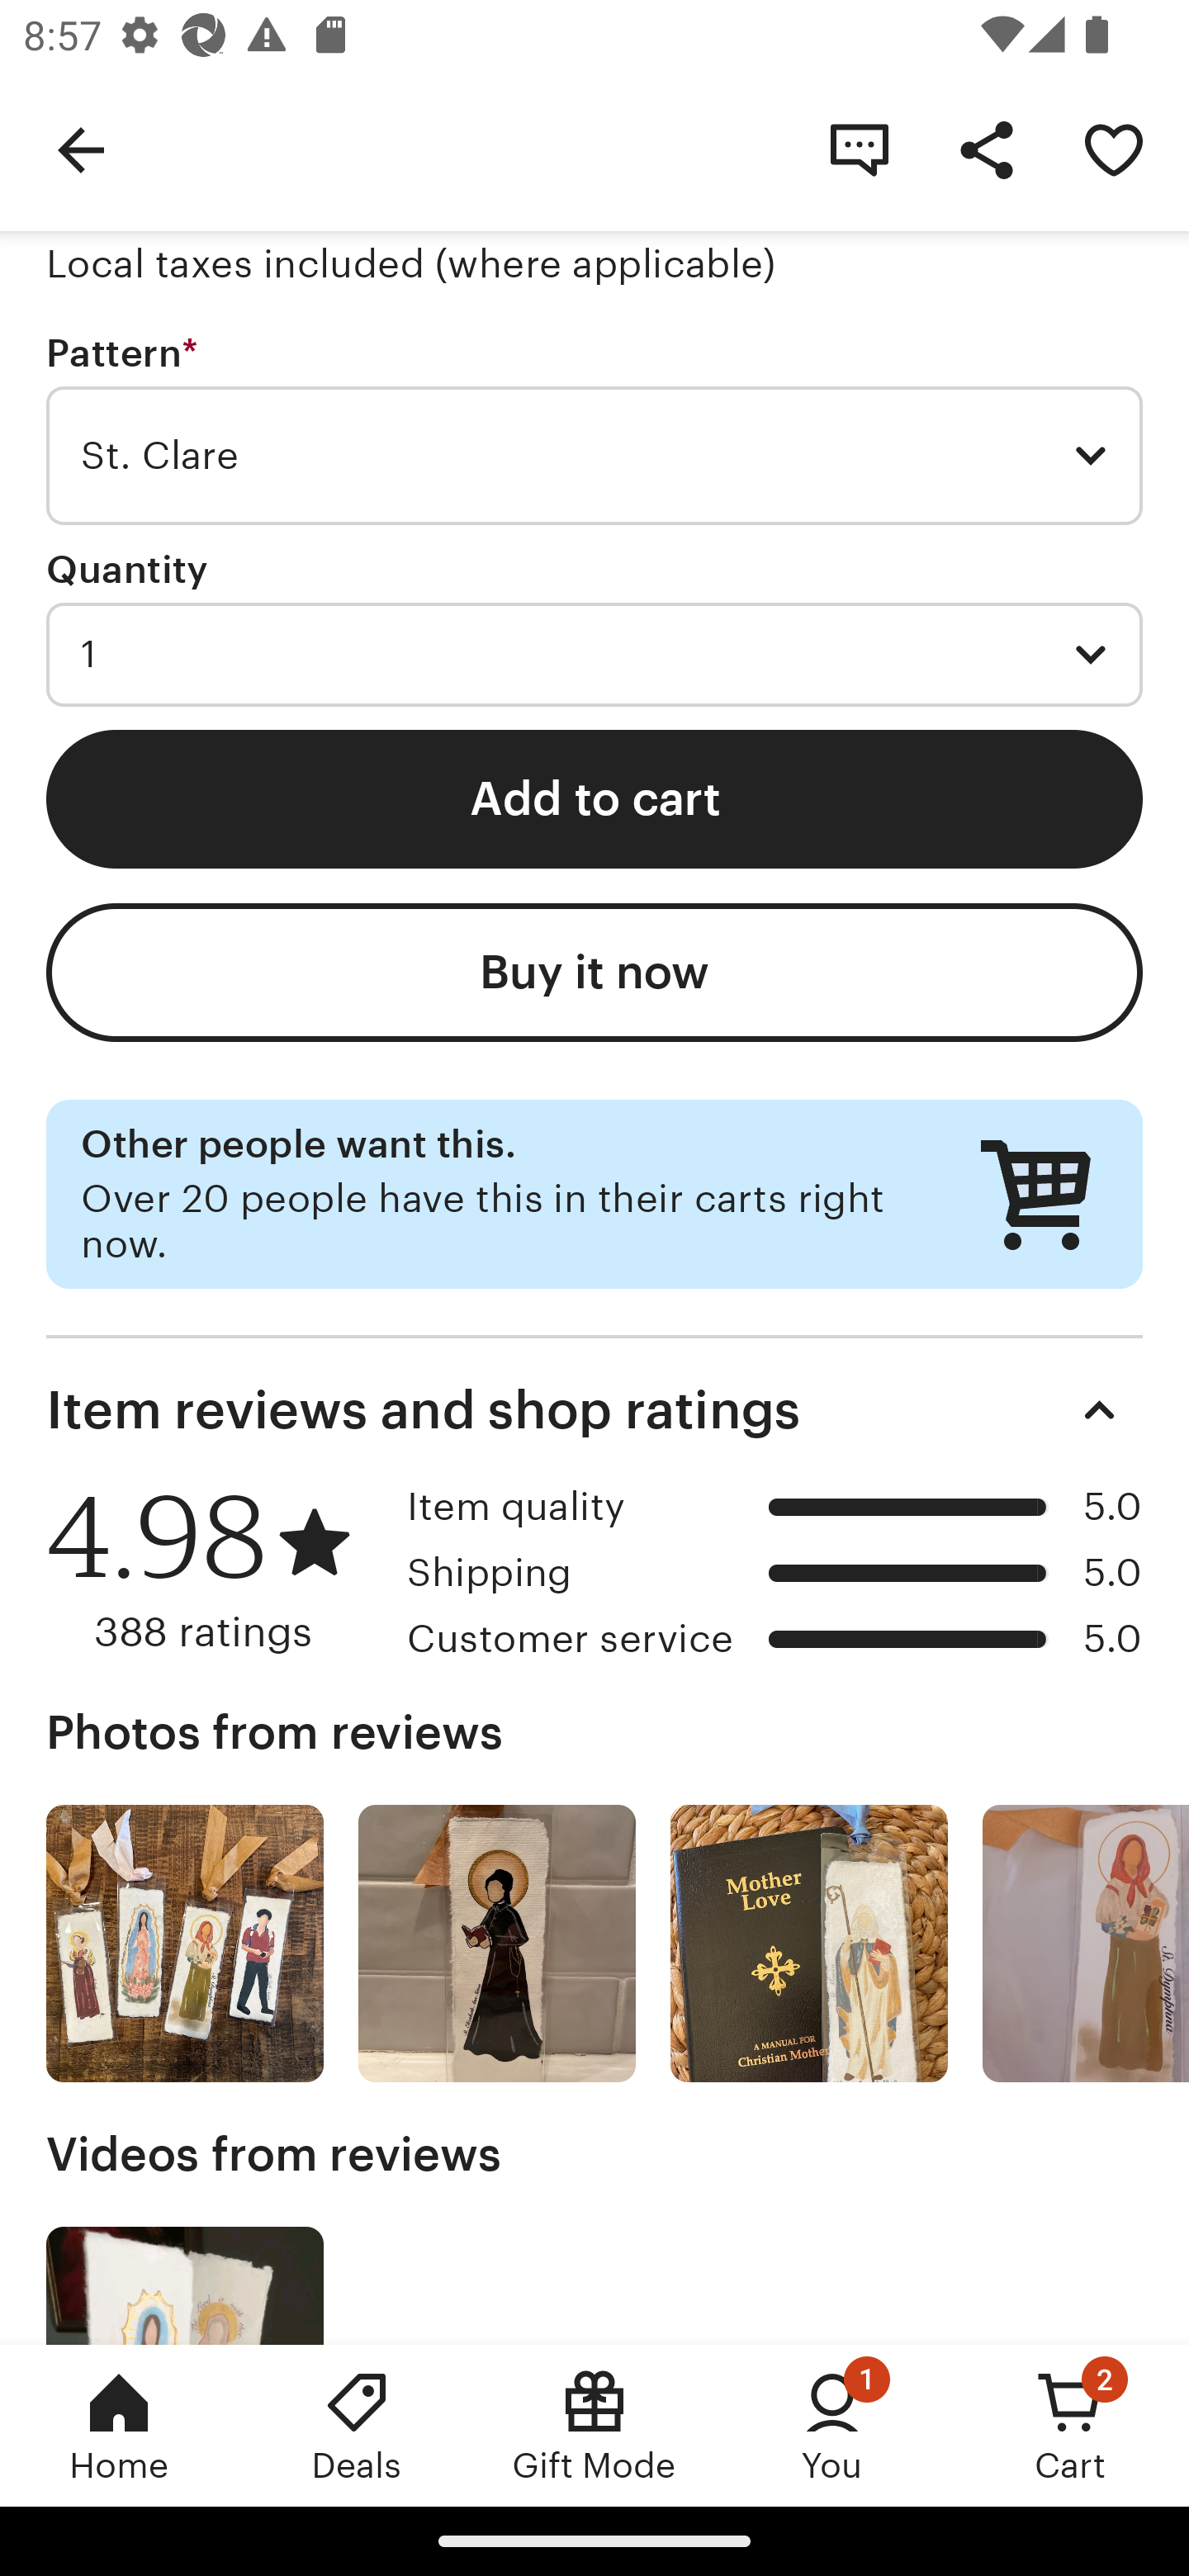 The image size is (1189, 2576). I want to click on Gift Mode, so click(594, 2425).